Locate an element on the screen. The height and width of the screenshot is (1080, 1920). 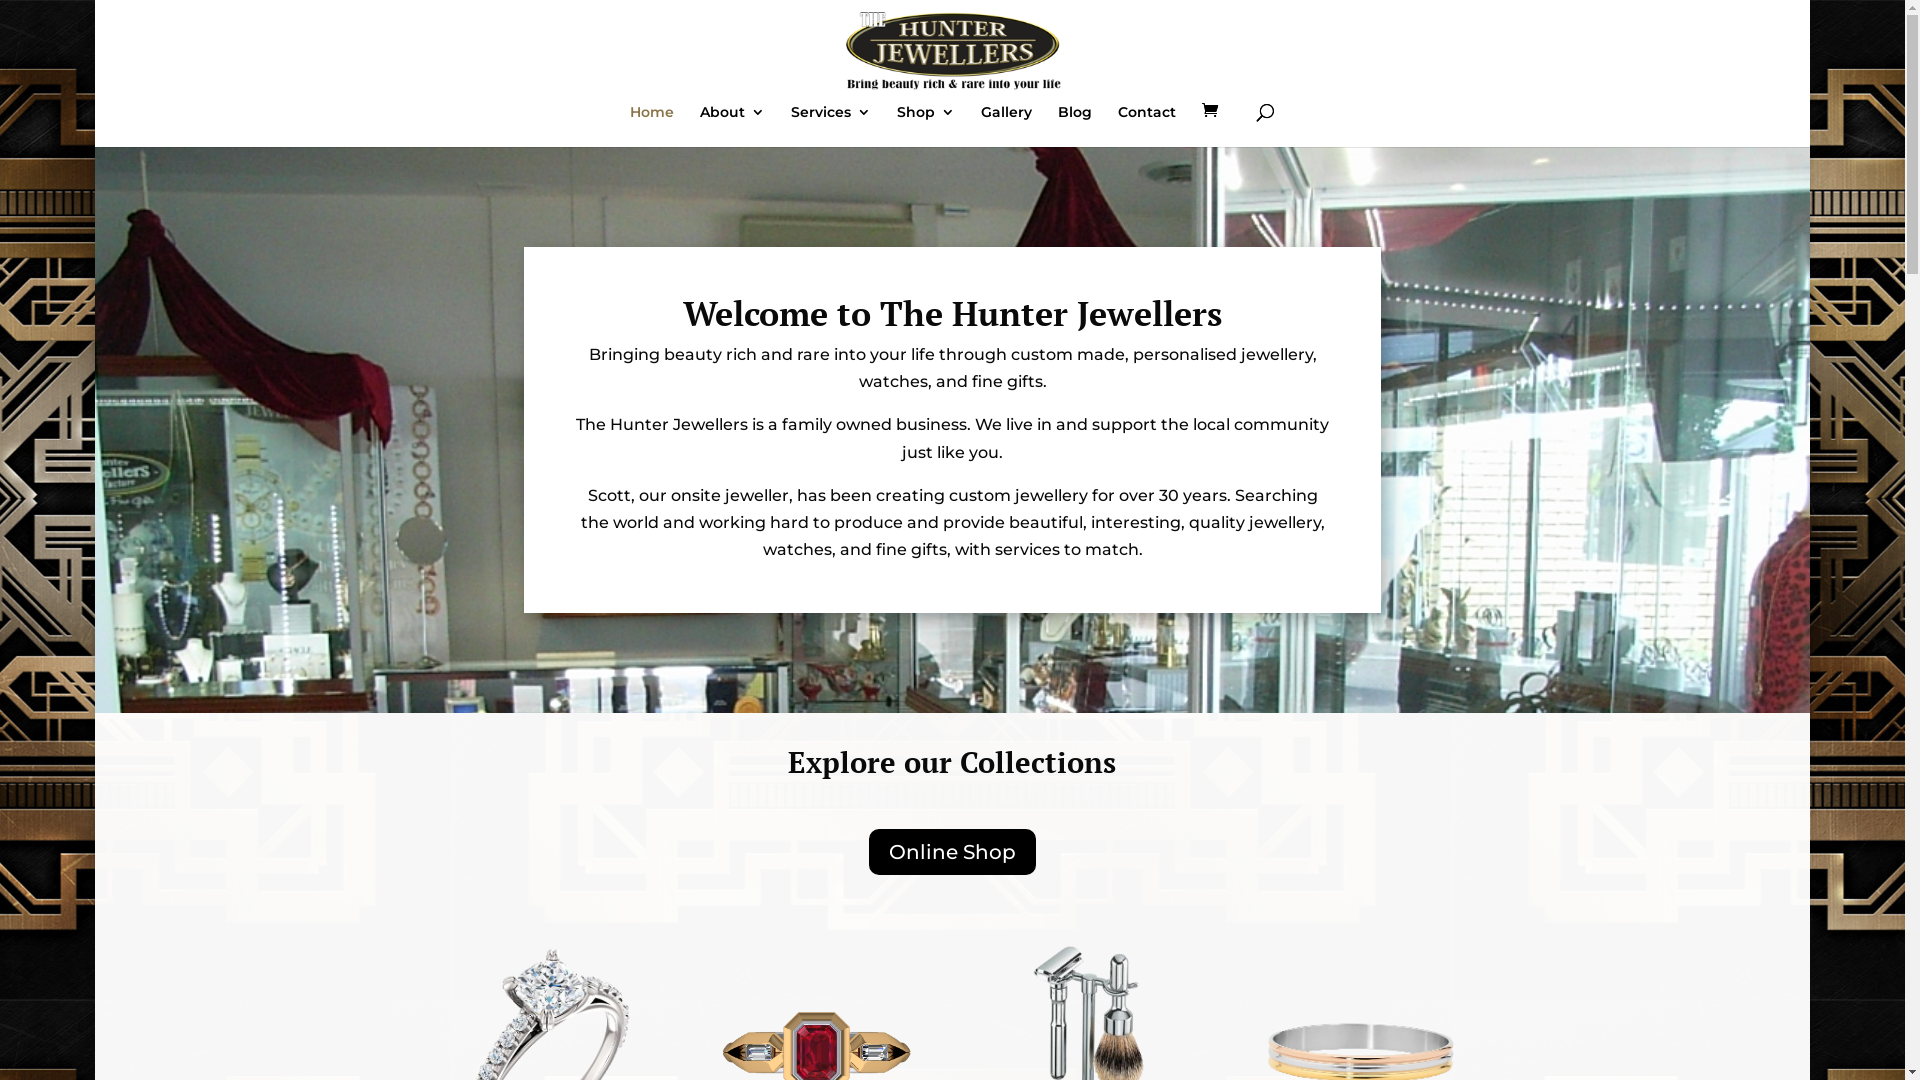
Shop is located at coordinates (926, 126).